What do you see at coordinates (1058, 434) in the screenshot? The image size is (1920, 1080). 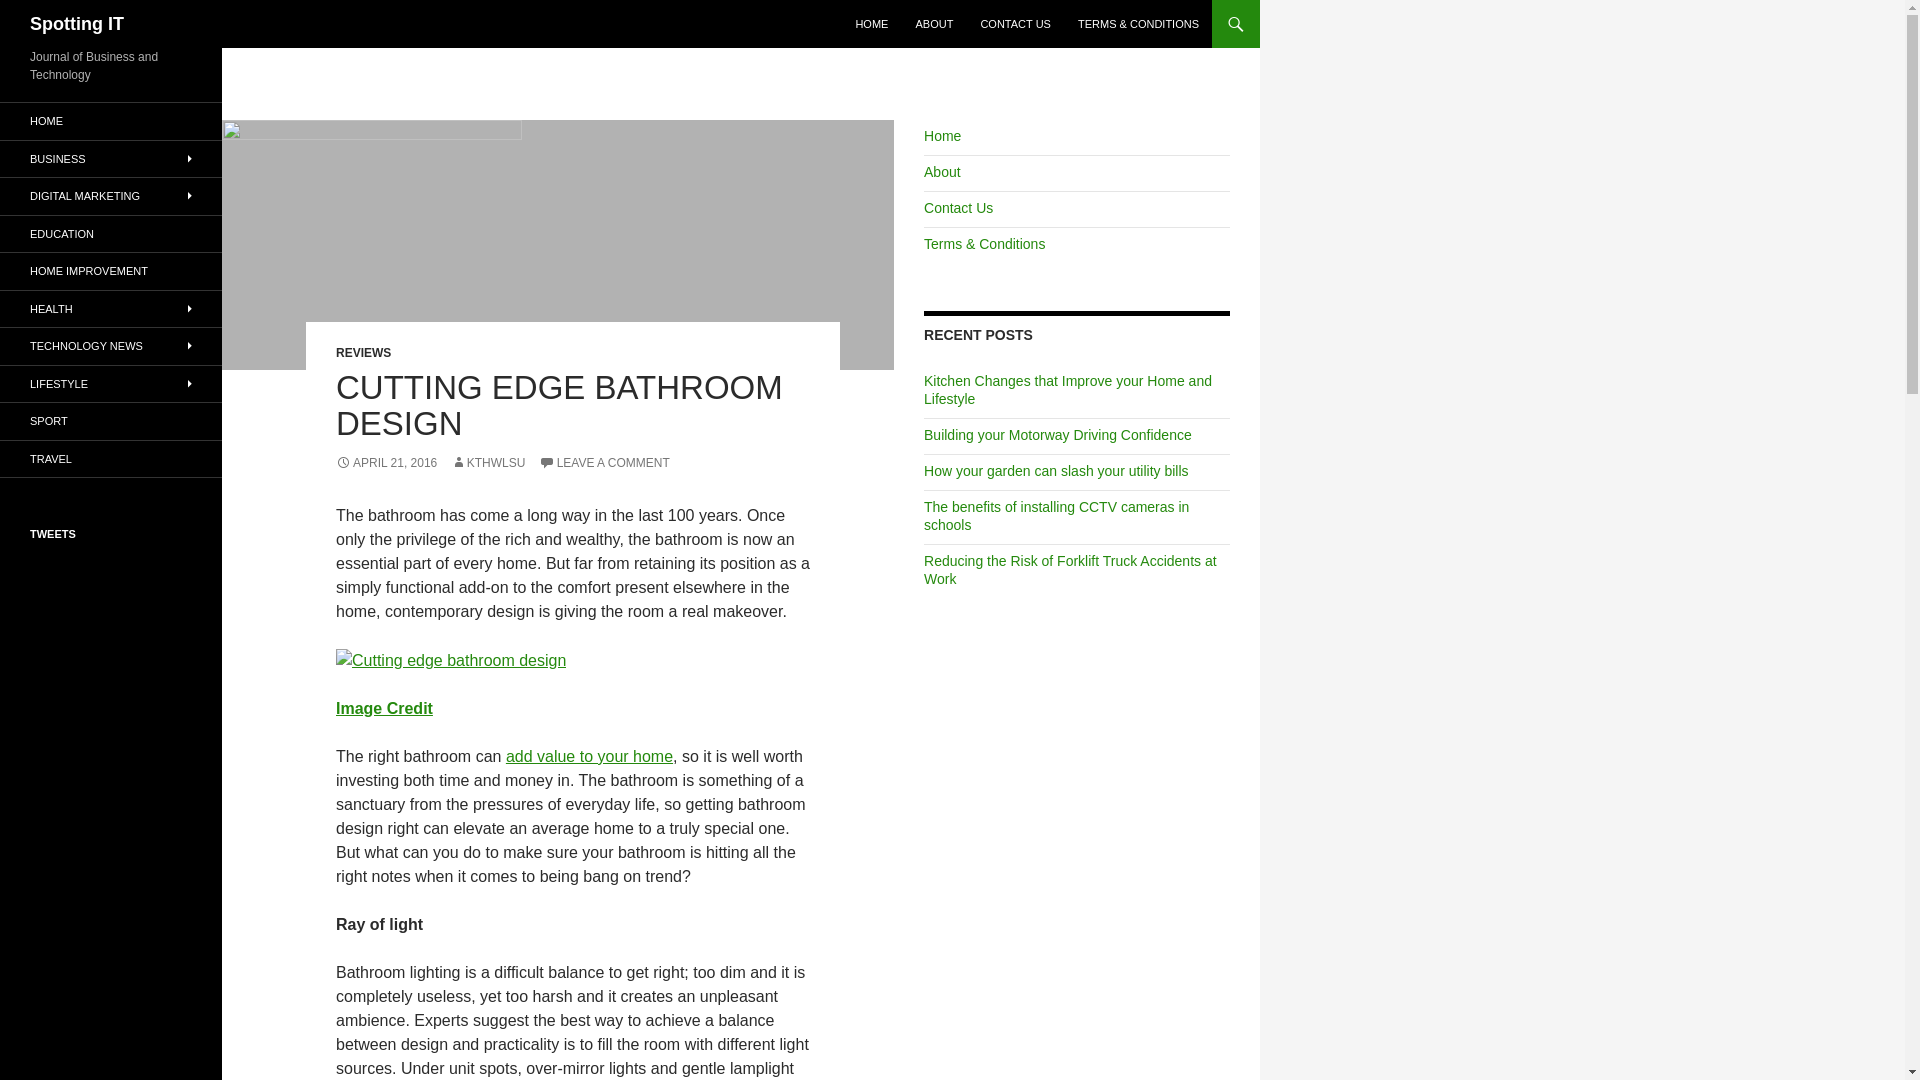 I see `Building your Motorway Driving Confidence` at bounding box center [1058, 434].